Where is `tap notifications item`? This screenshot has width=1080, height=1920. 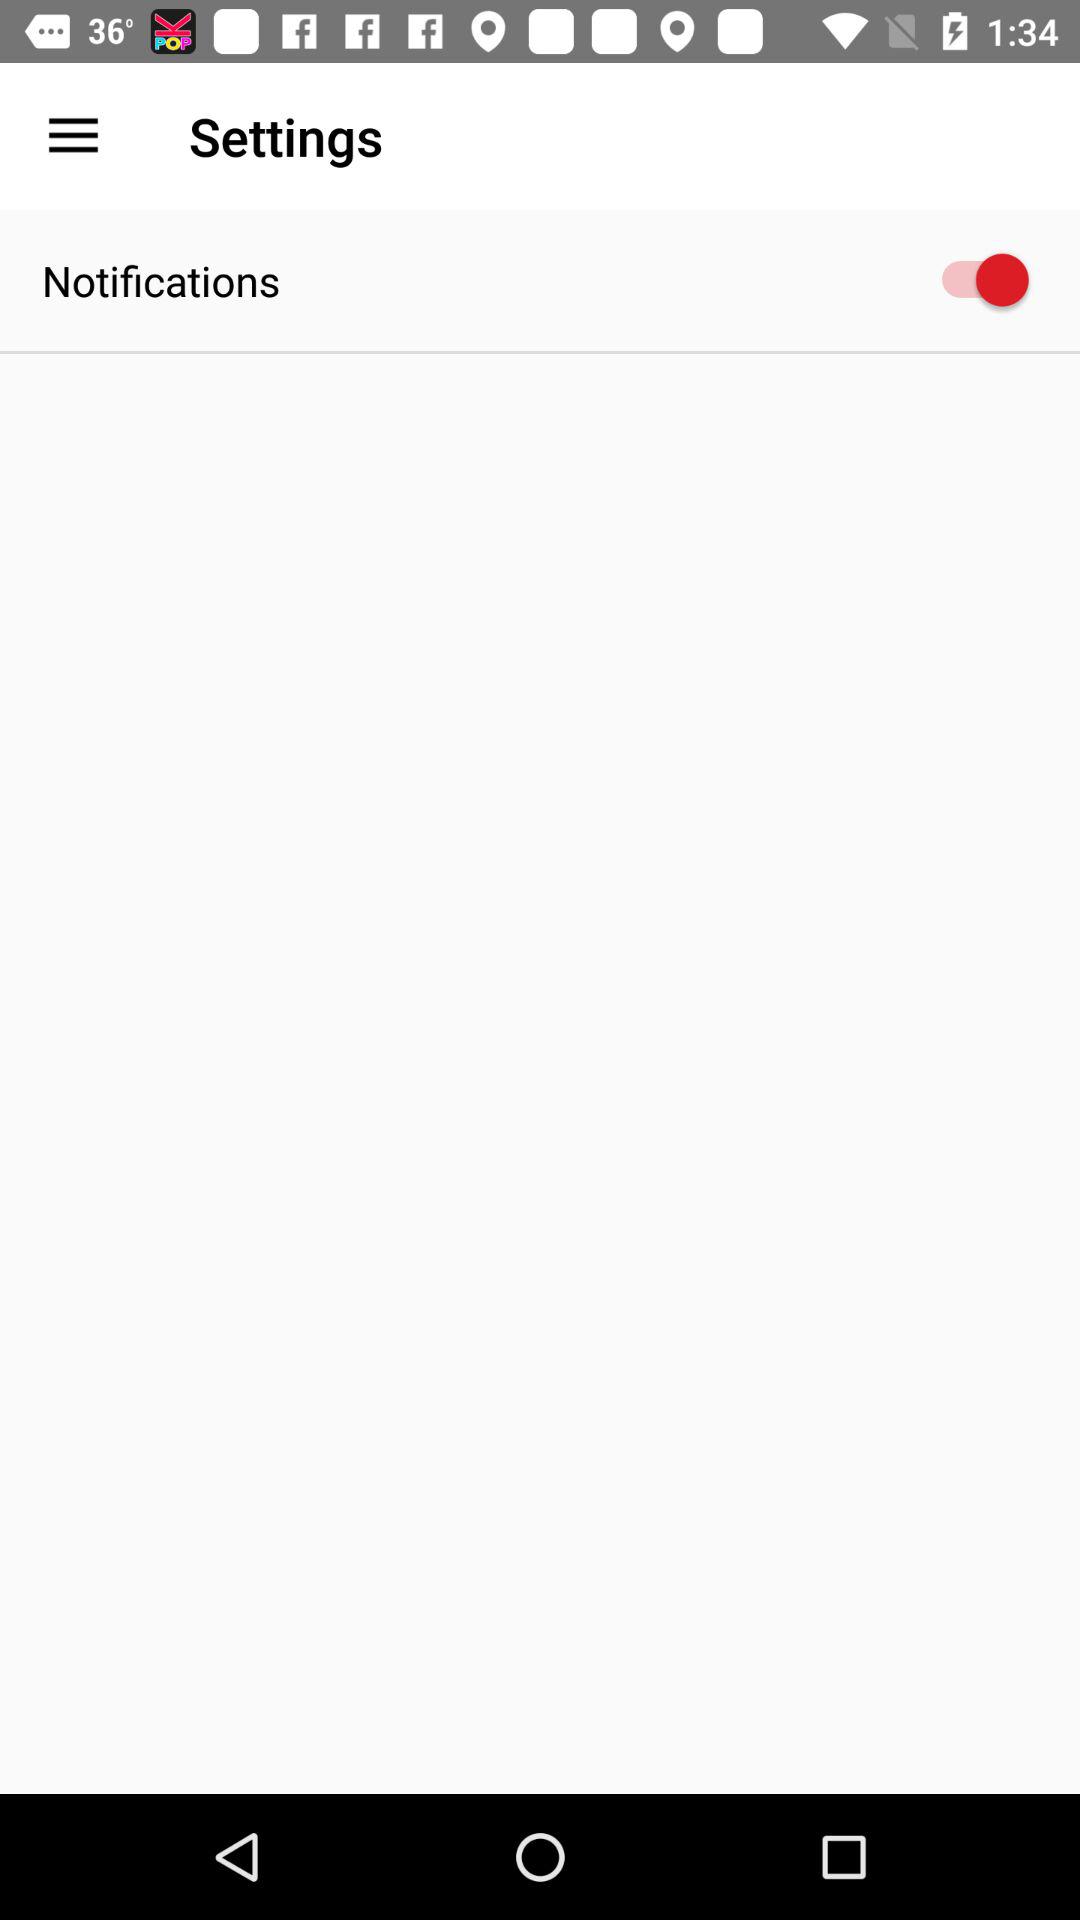
tap notifications item is located at coordinates (161, 280).